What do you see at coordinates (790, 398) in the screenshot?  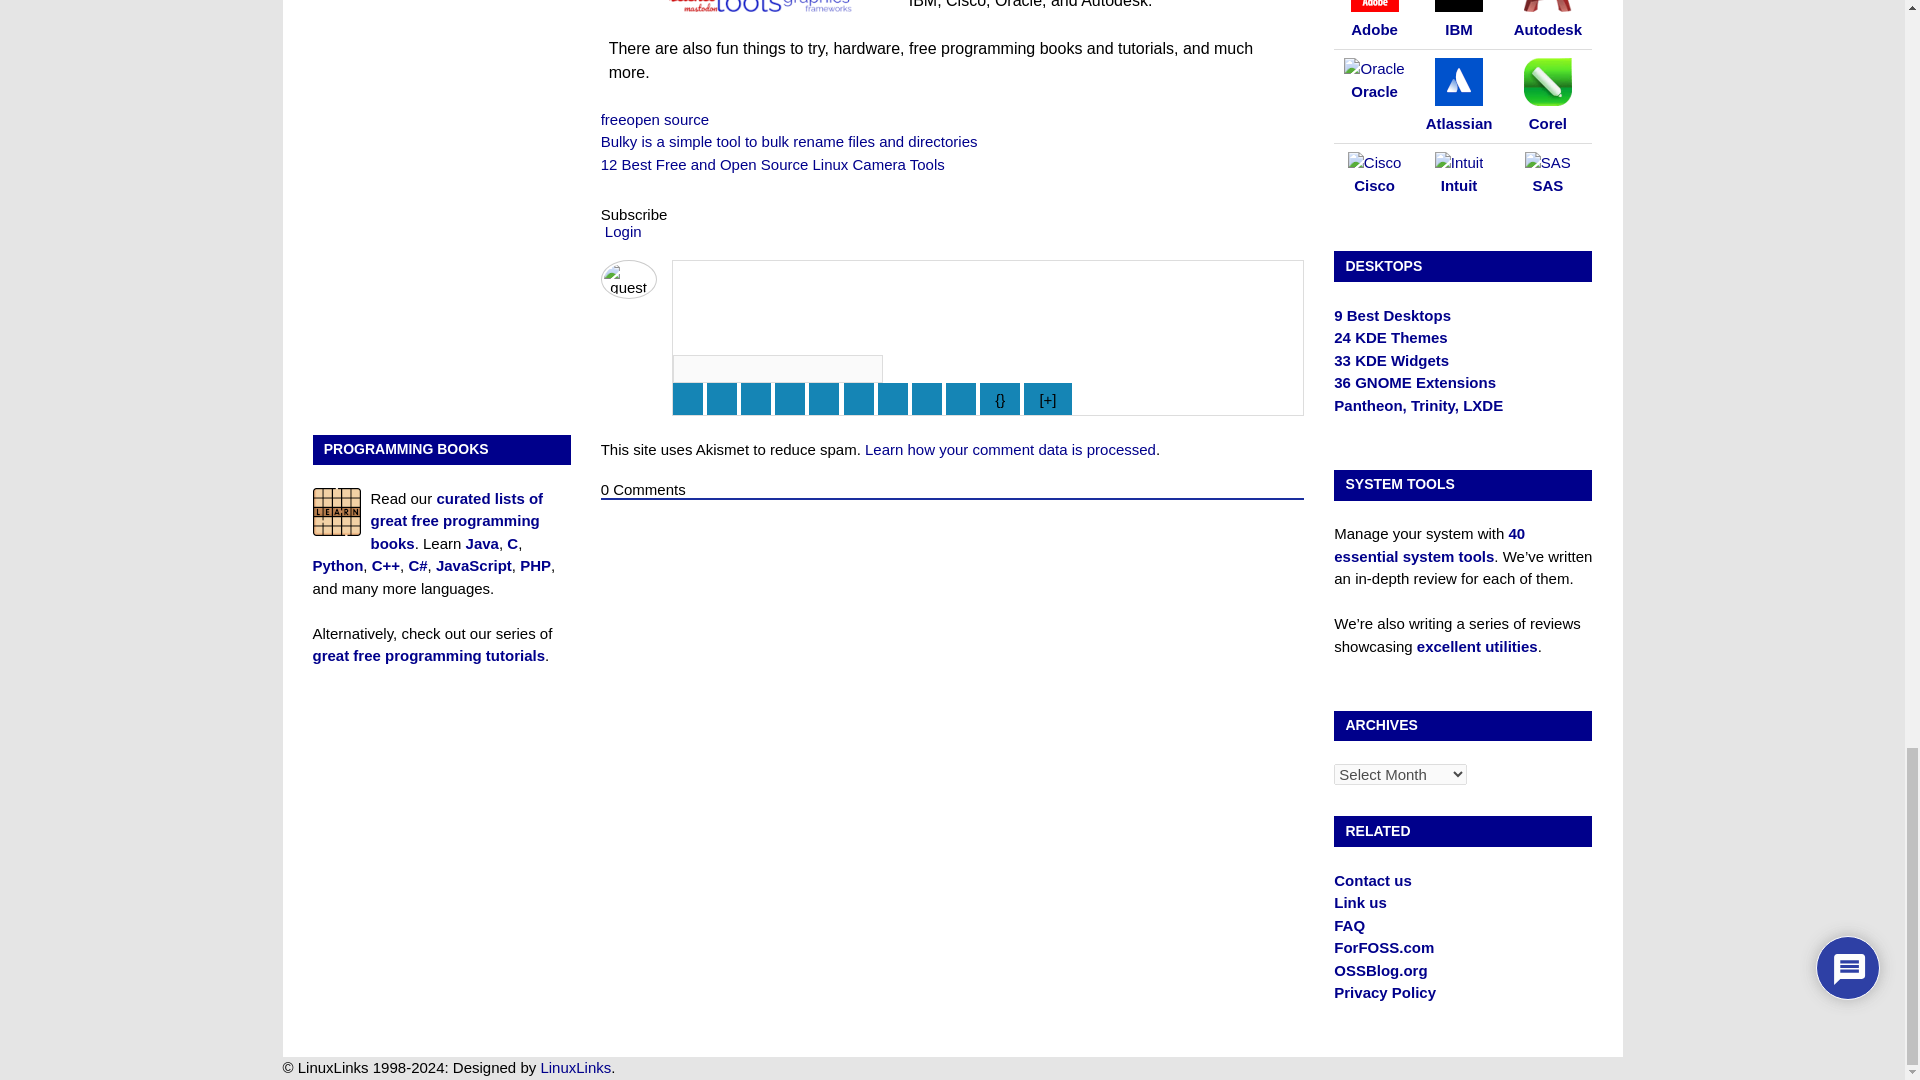 I see `Strike` at bounding box center [790, 398].